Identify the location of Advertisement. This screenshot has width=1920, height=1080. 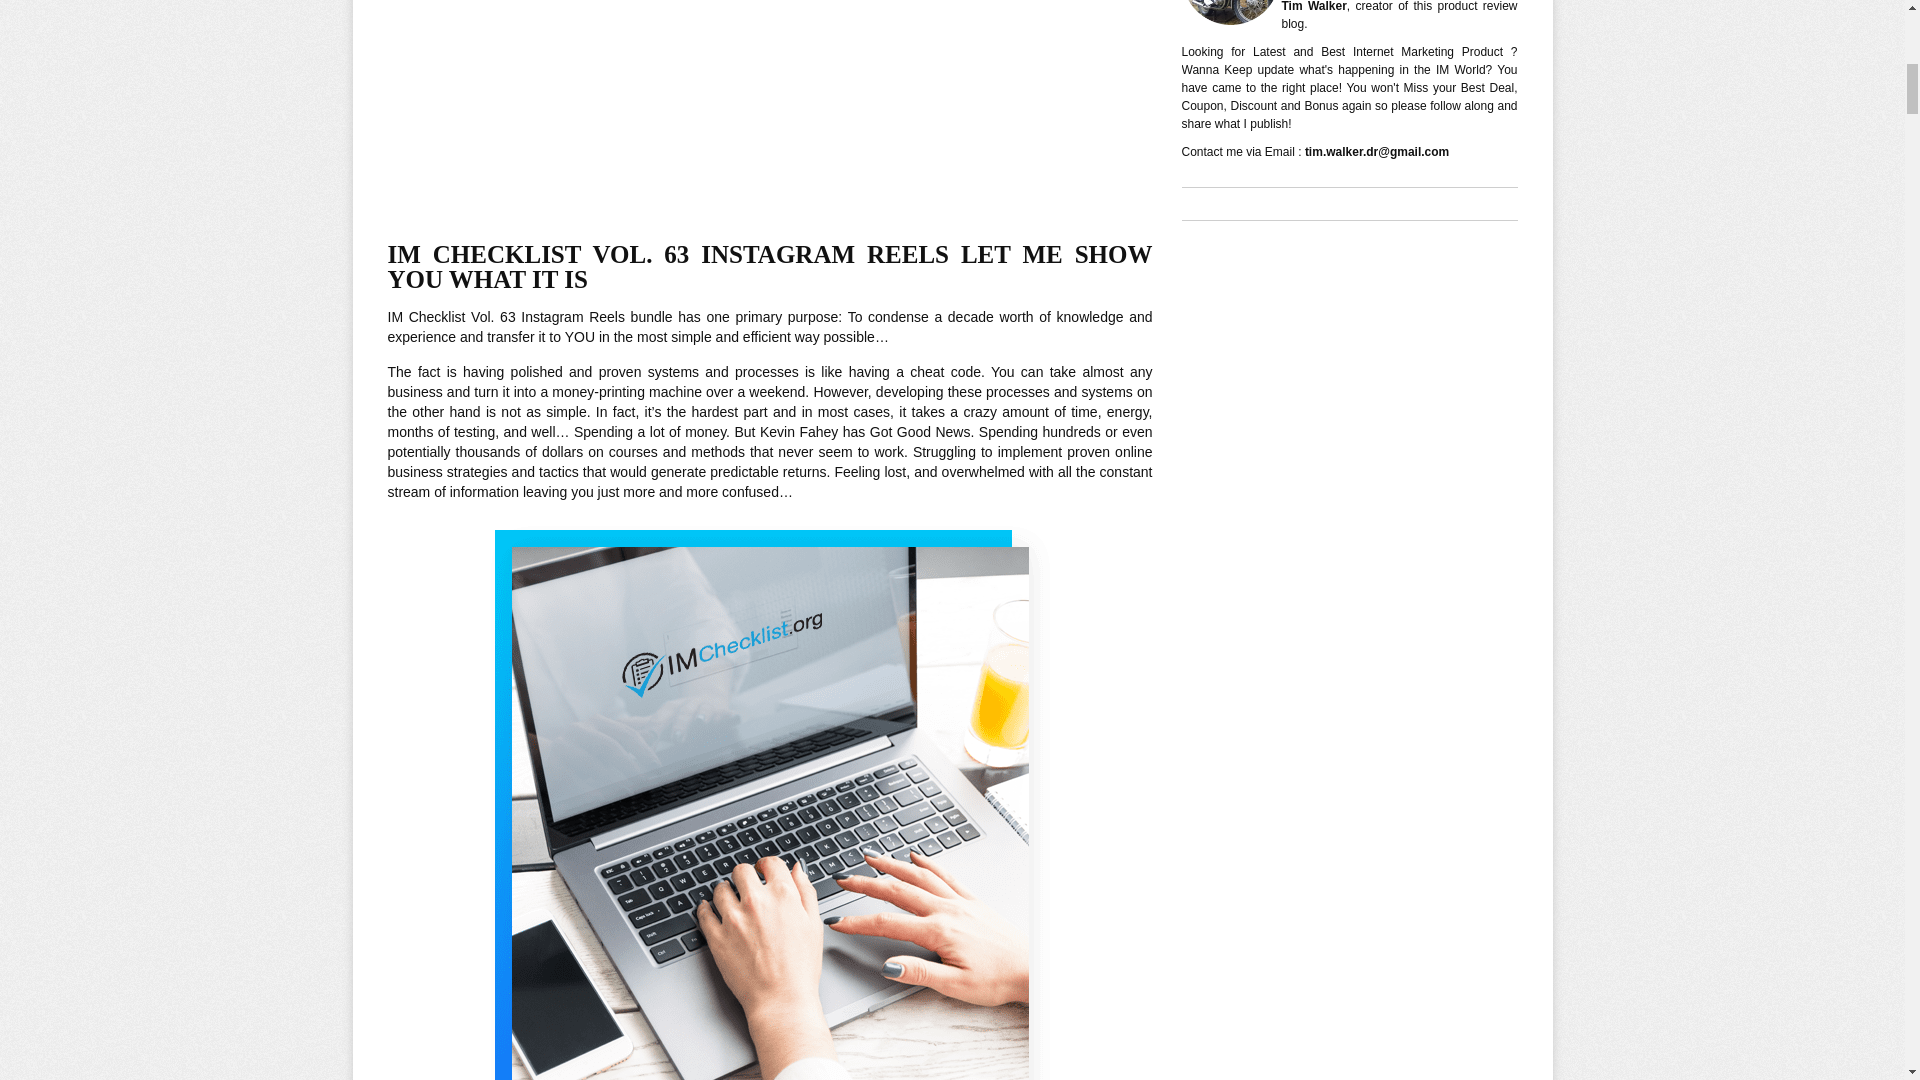
(770, 108).